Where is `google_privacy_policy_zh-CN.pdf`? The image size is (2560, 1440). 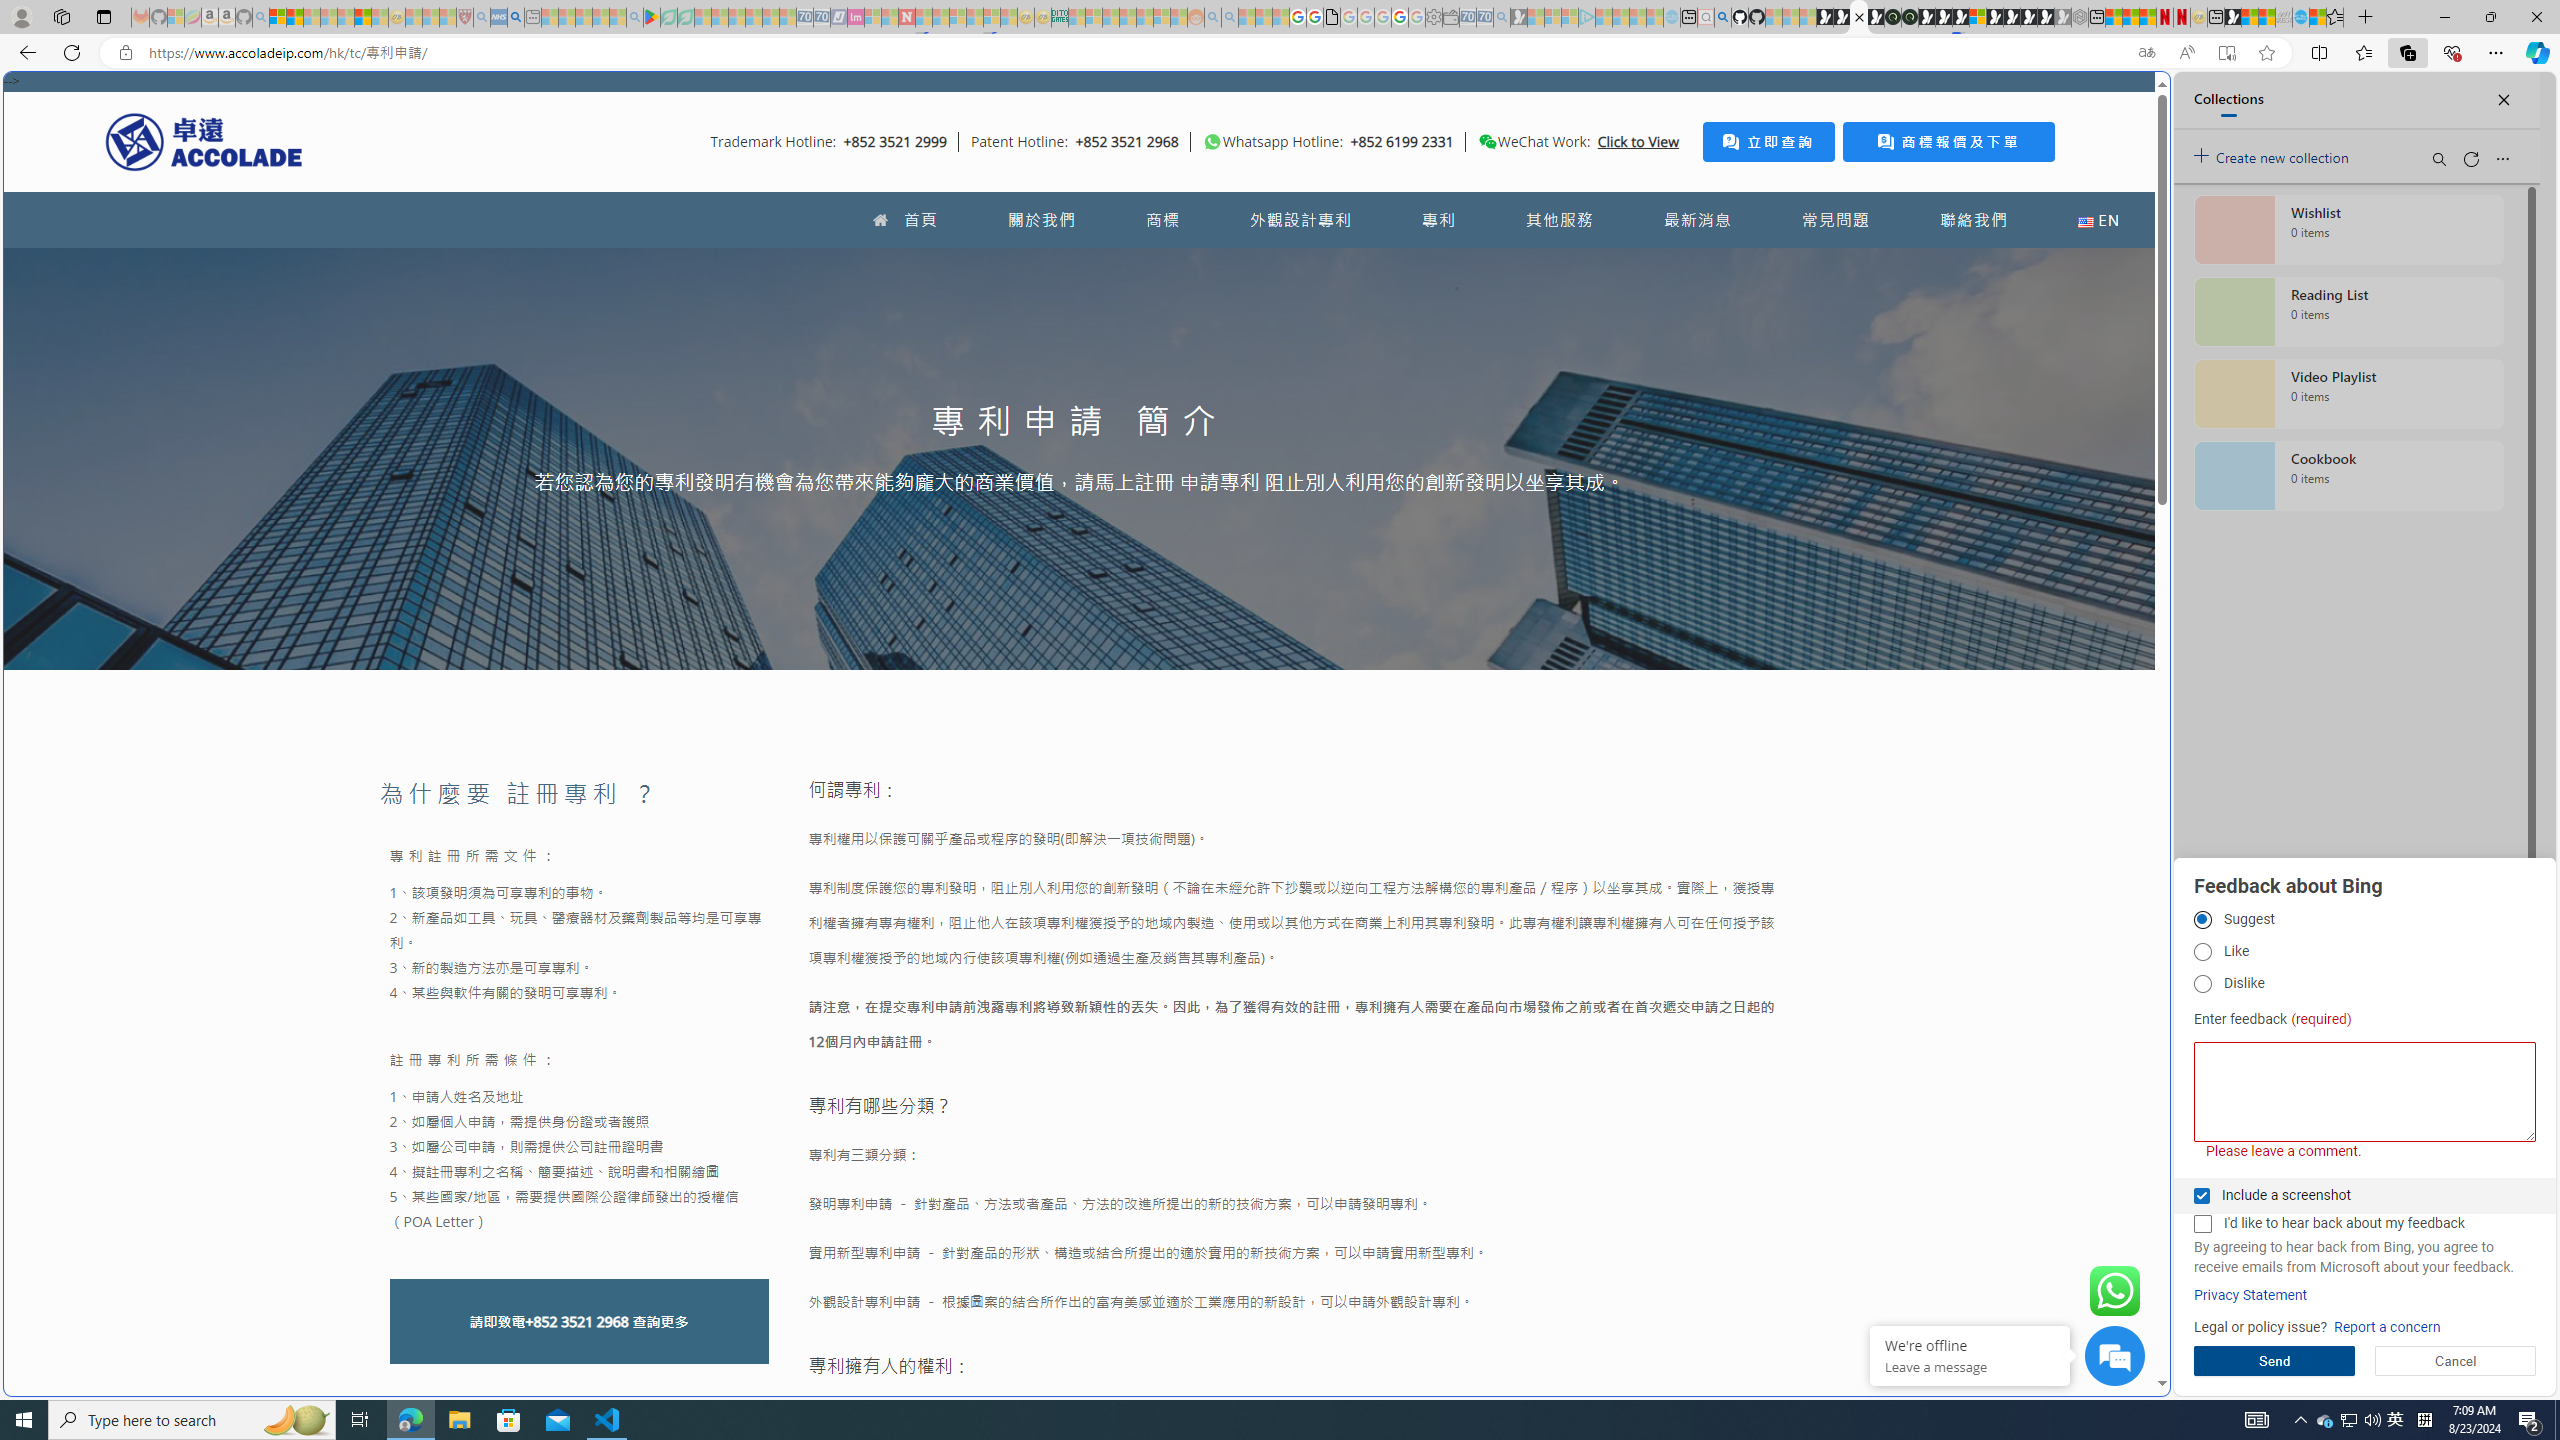 google_privacy_policy_zh-CN.pdf is located at coordinates (1332, 17).